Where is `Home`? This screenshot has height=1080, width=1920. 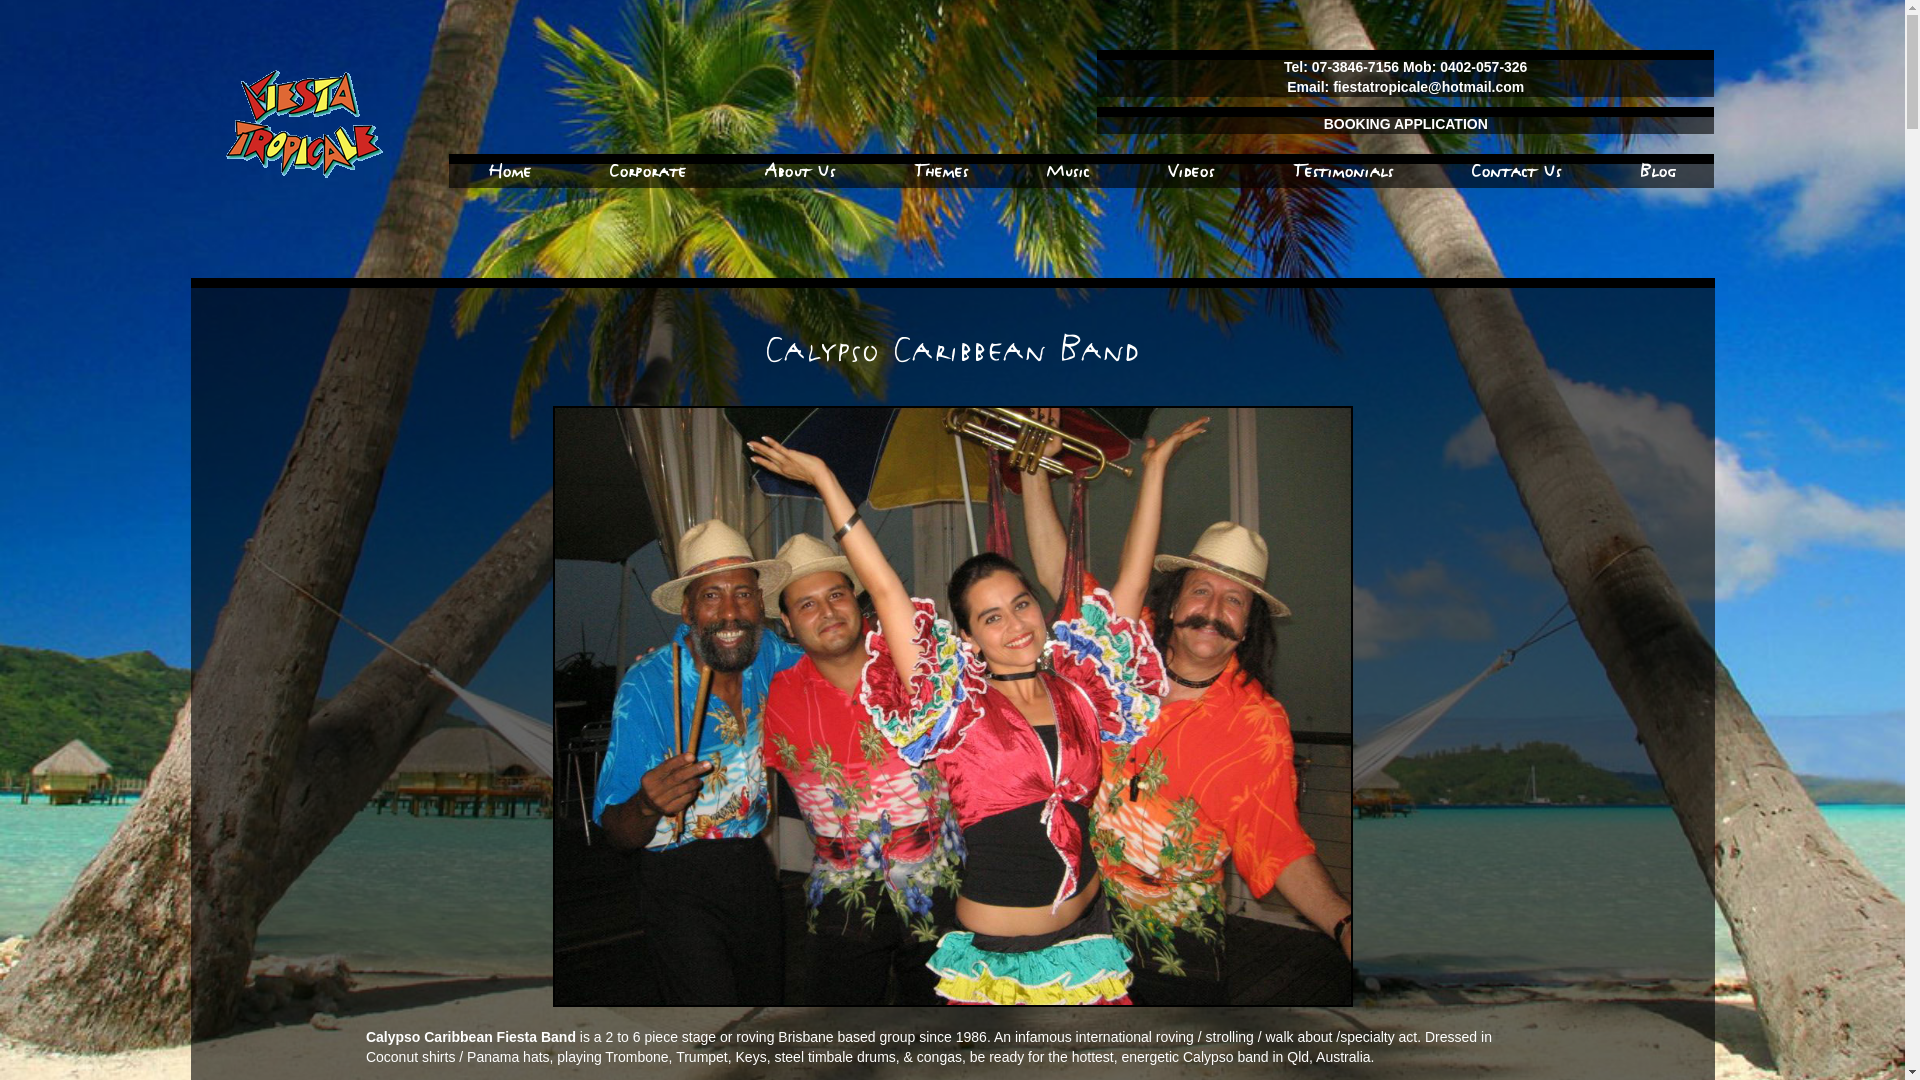 Home is located at coordinates (510, 171).